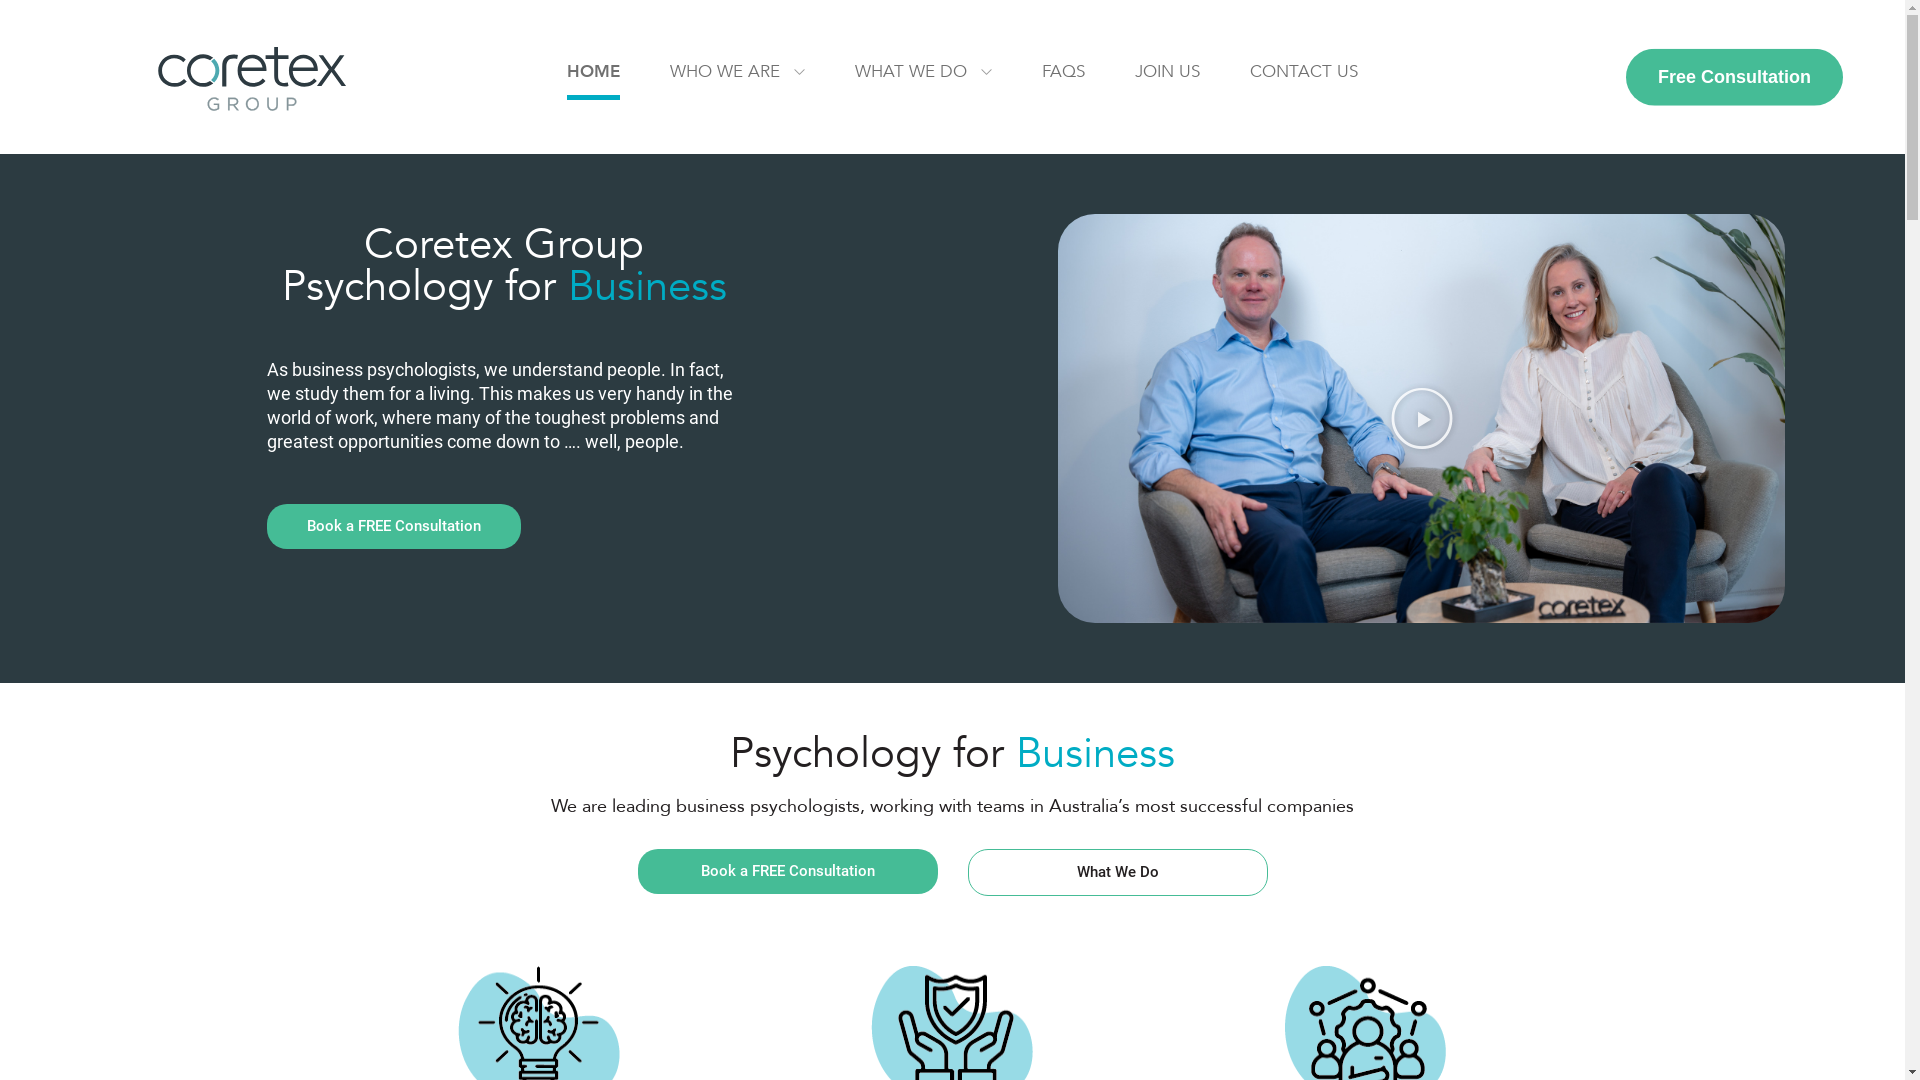 The width and height of the screenshot is (1920, 1080). Describe the element at coordinates (394, 526) in the screenshot. I see `Book a FREE Consultation` at that location.